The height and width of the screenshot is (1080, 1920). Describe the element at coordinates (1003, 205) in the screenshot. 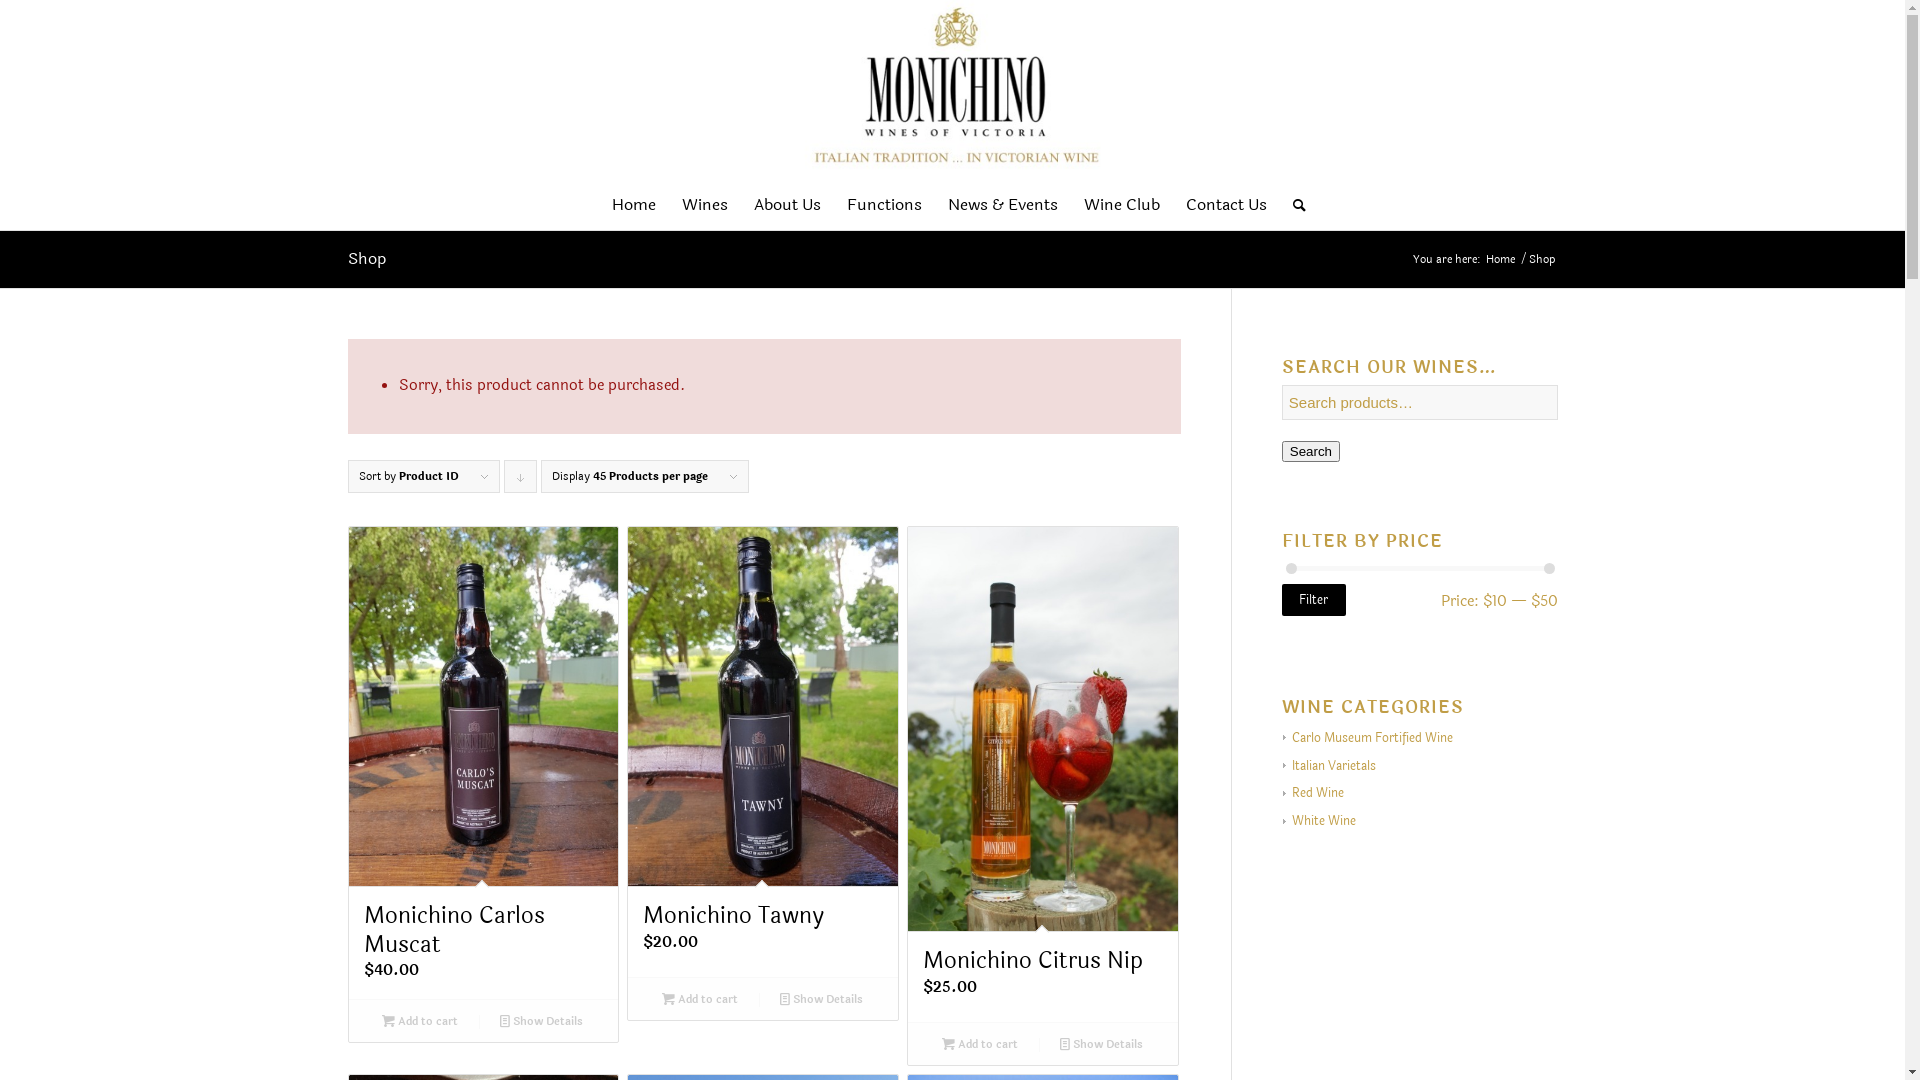

I see `News & Events` at that location.